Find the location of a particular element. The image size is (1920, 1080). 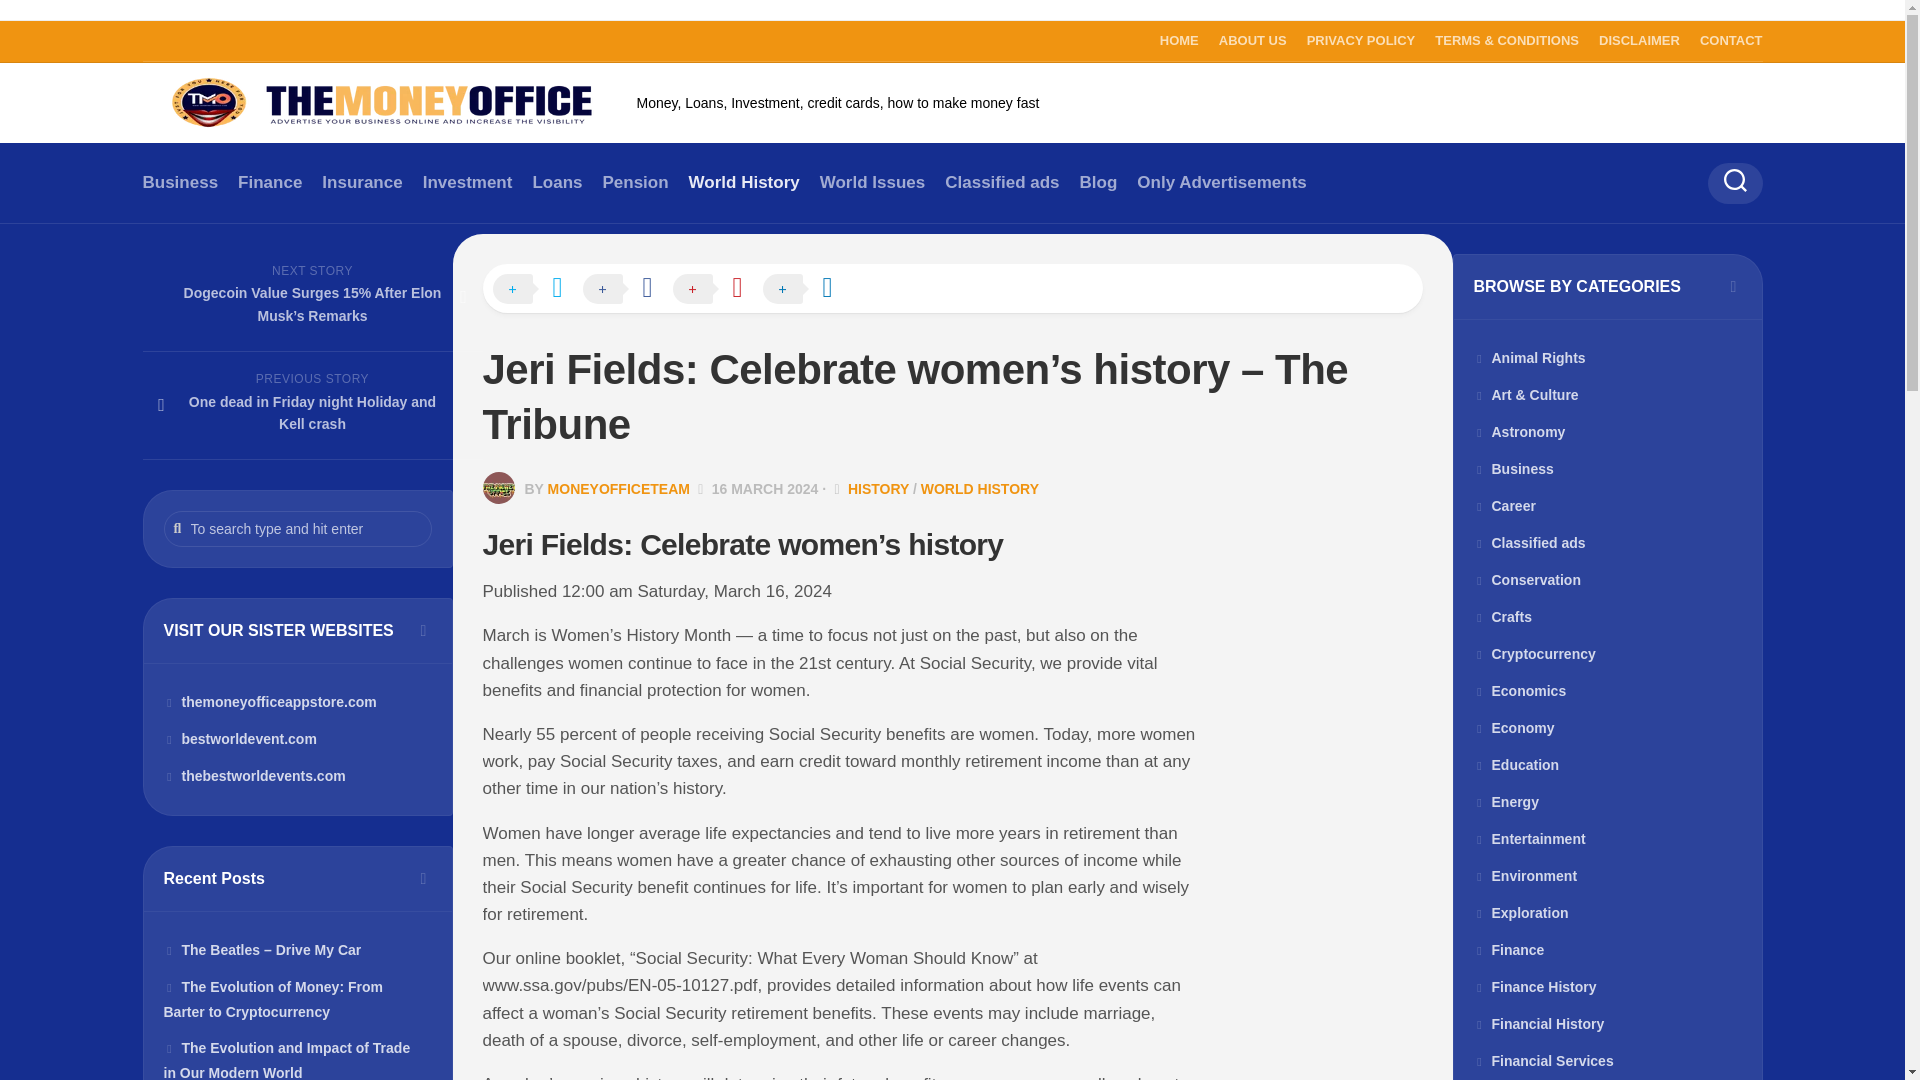

Share on X is located at coordinates (536, 290).